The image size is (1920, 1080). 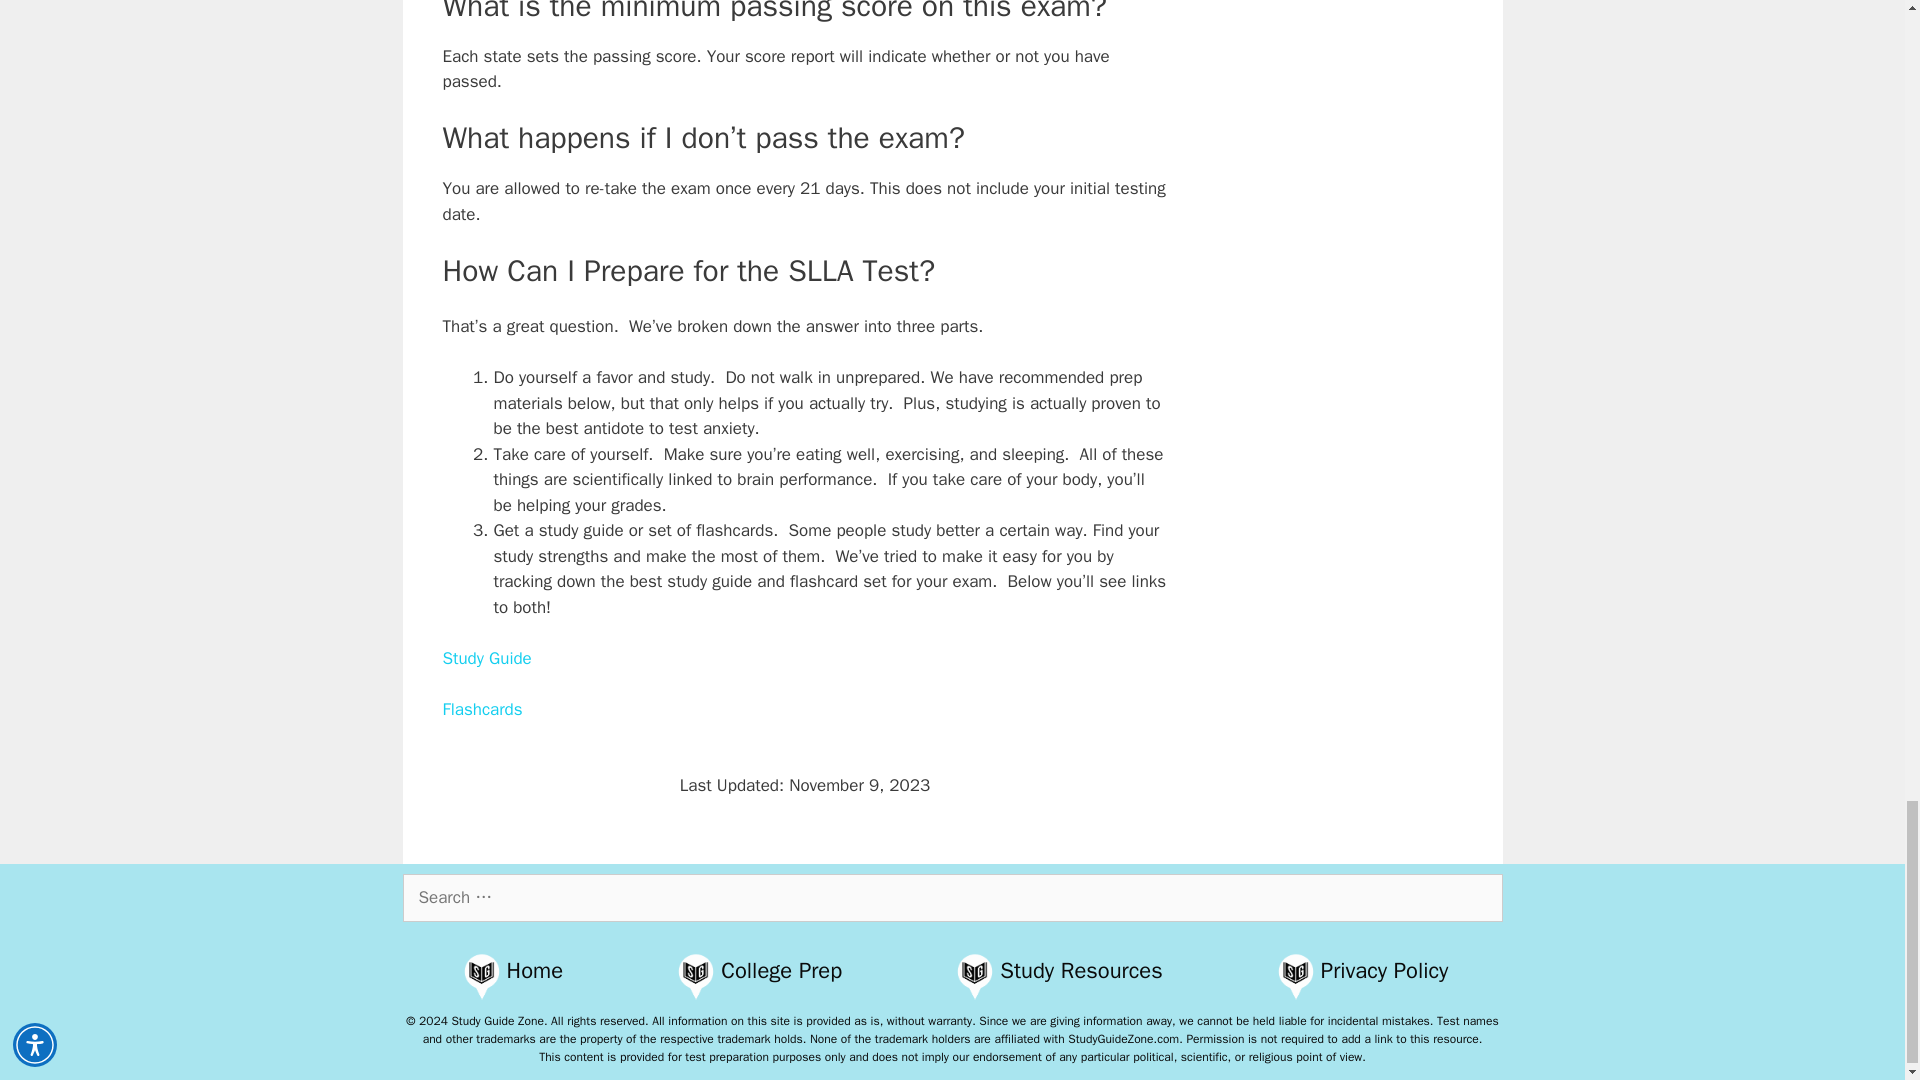 I want to click on College Prep, so click(x=782, y=969).